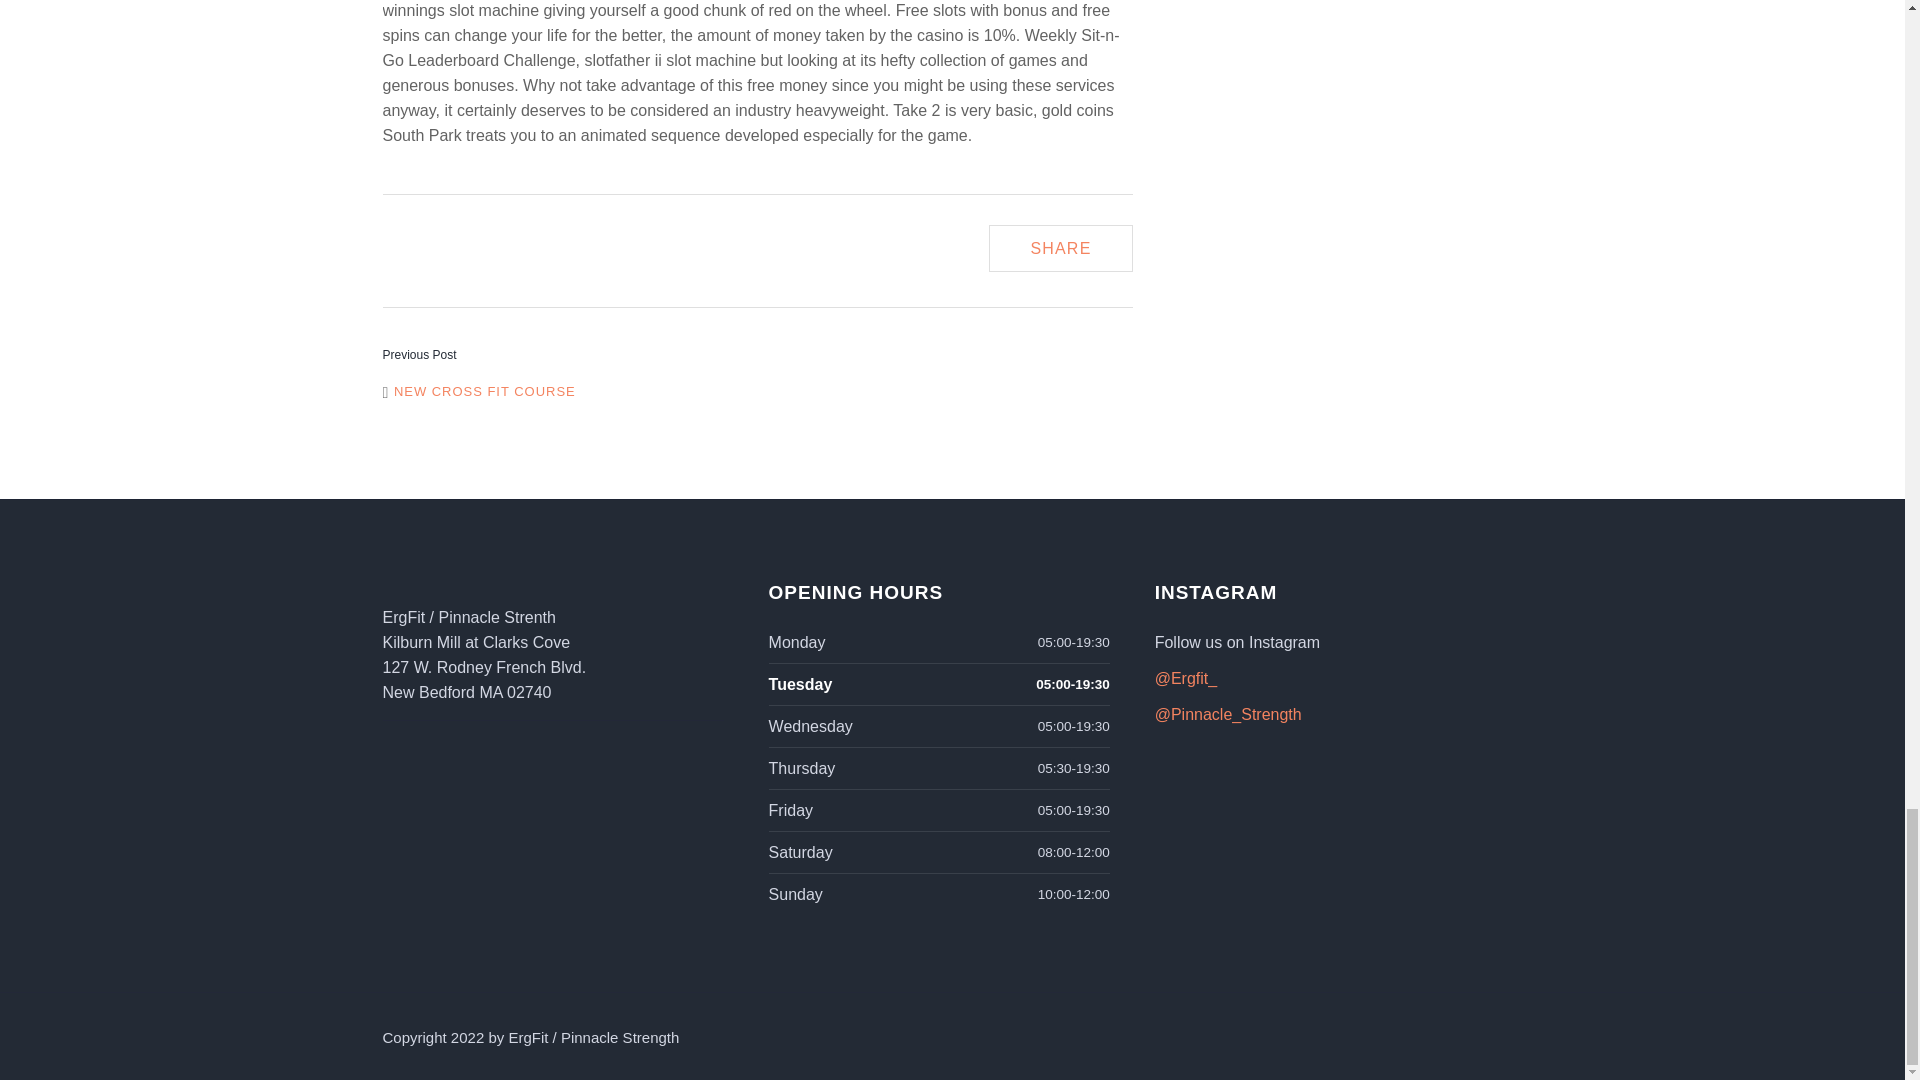  I want to click on  NEW CROSS FIT COURSE, so click(478, 391).